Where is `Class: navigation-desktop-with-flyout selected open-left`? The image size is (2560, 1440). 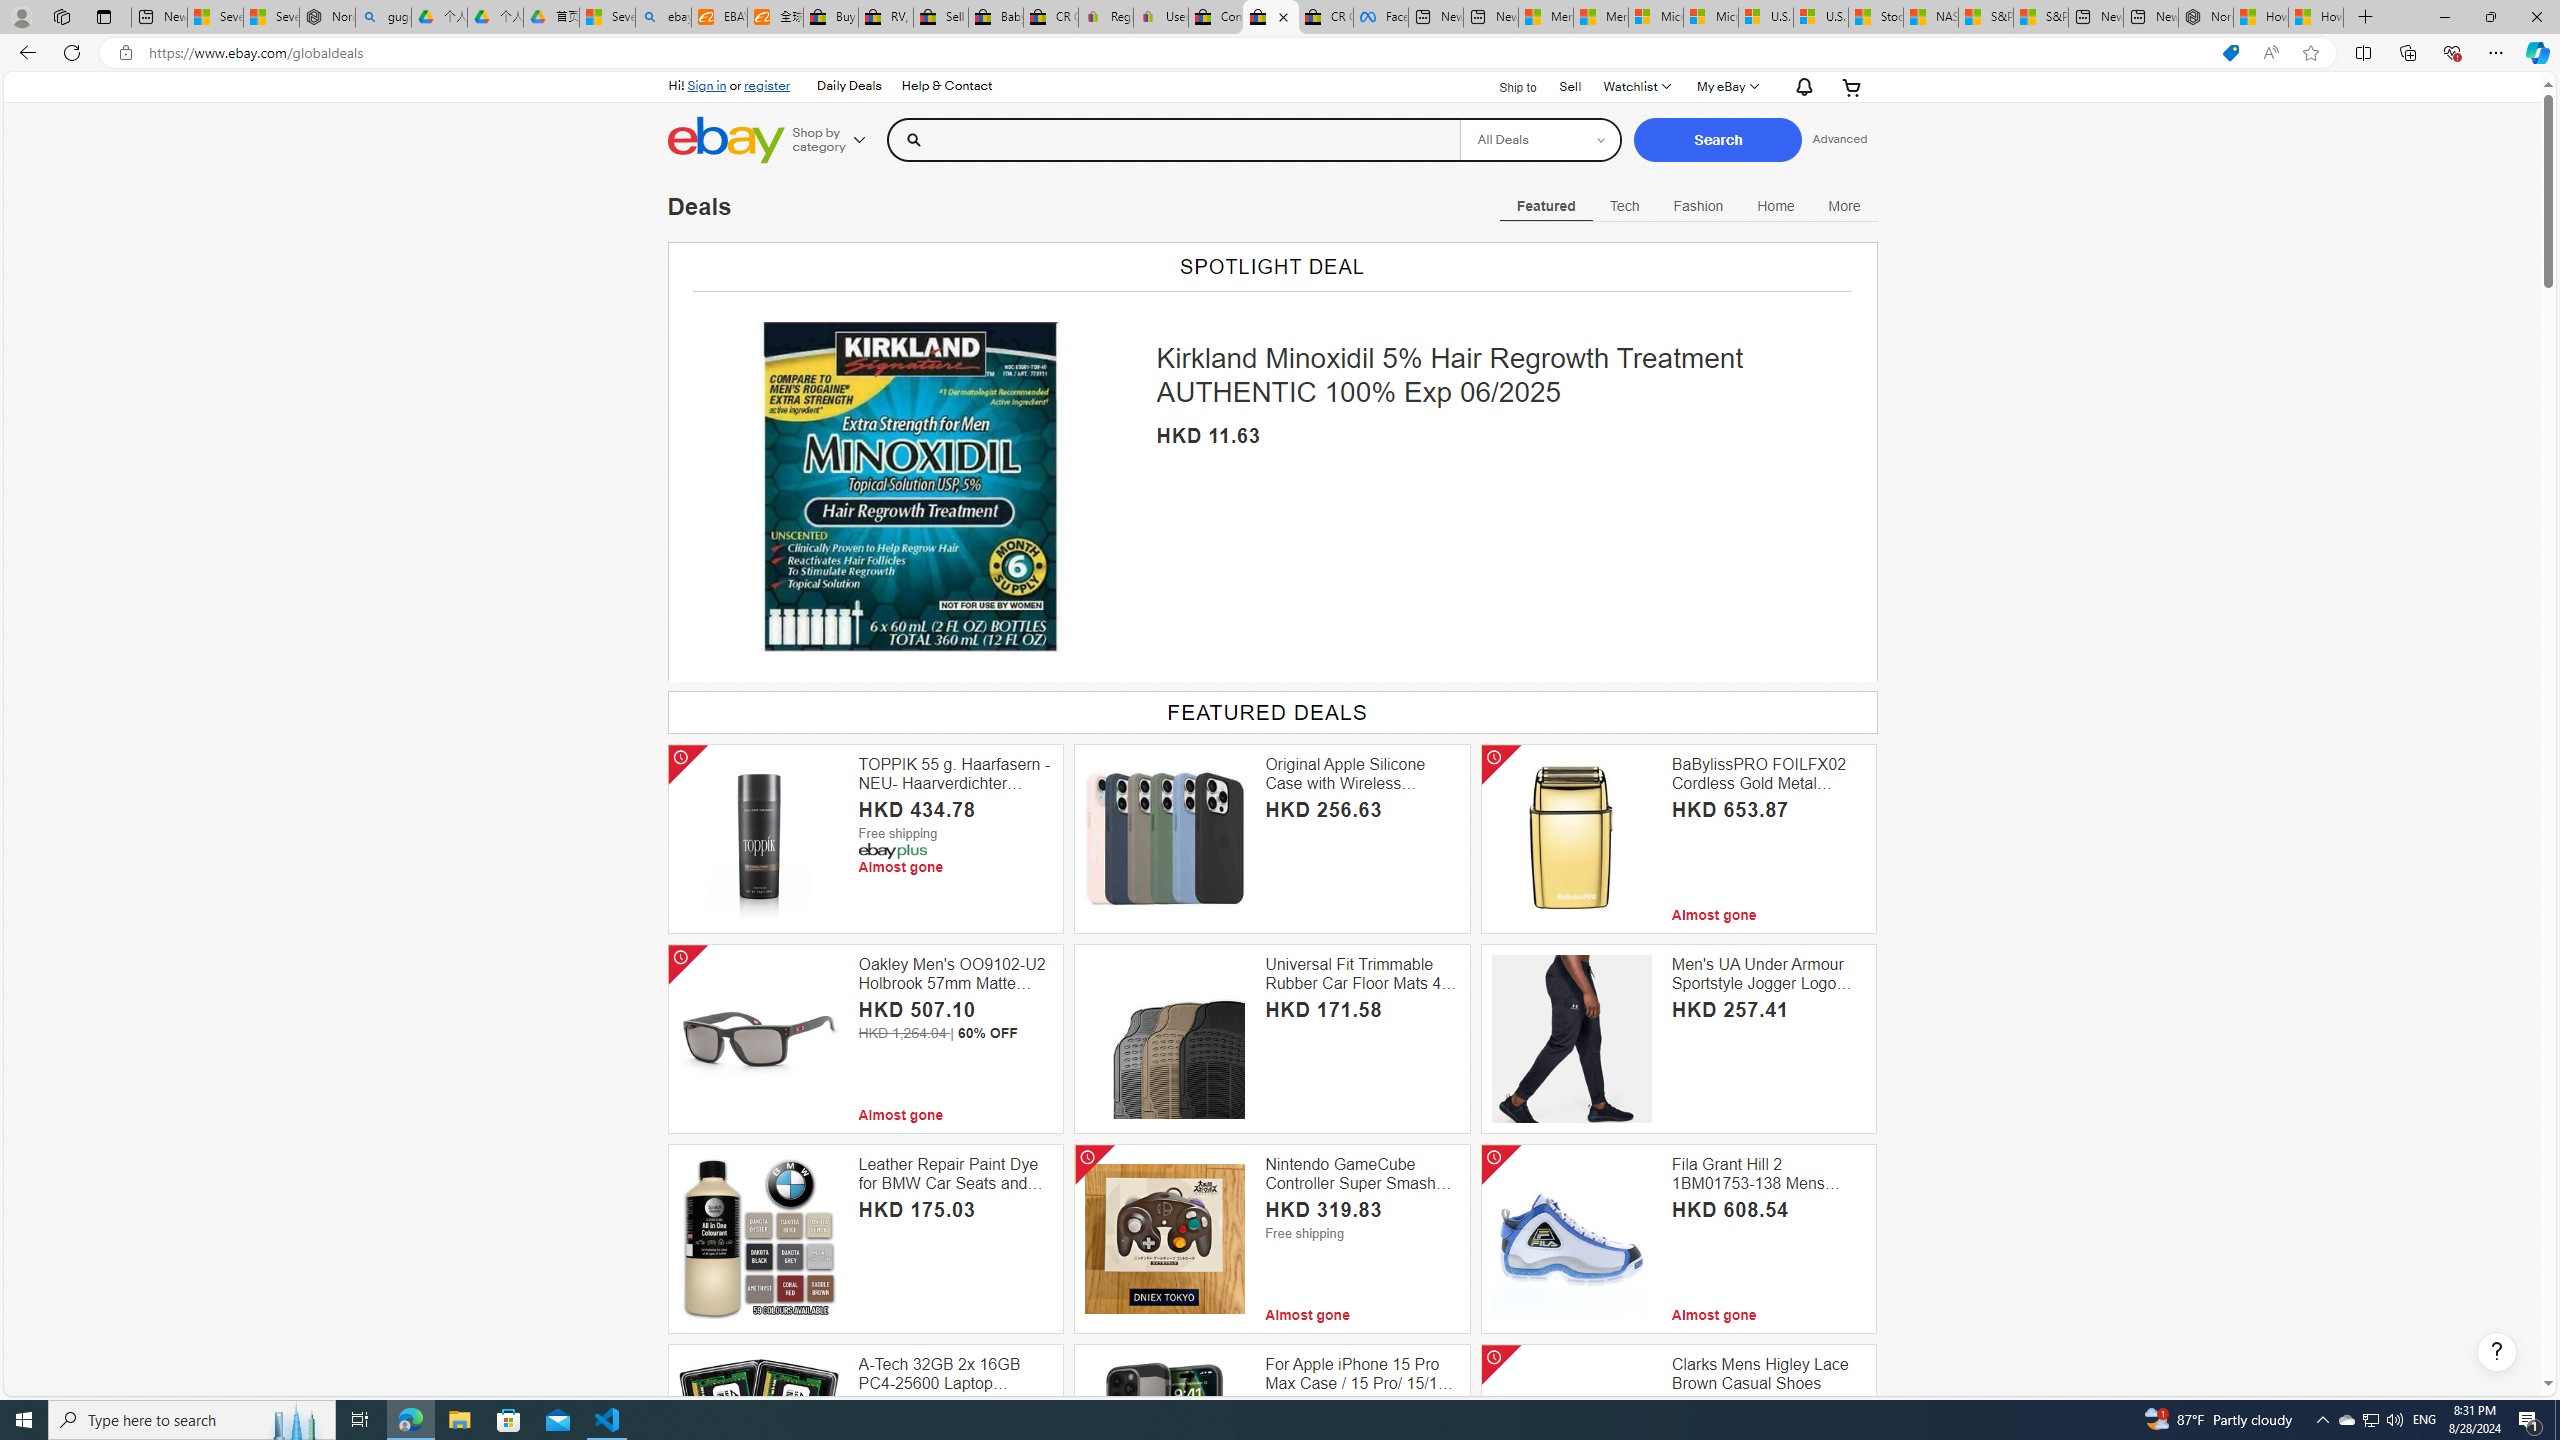 Class: navigation-desktop-with-flyout selected open-left is located at coordinates (1546, 202).